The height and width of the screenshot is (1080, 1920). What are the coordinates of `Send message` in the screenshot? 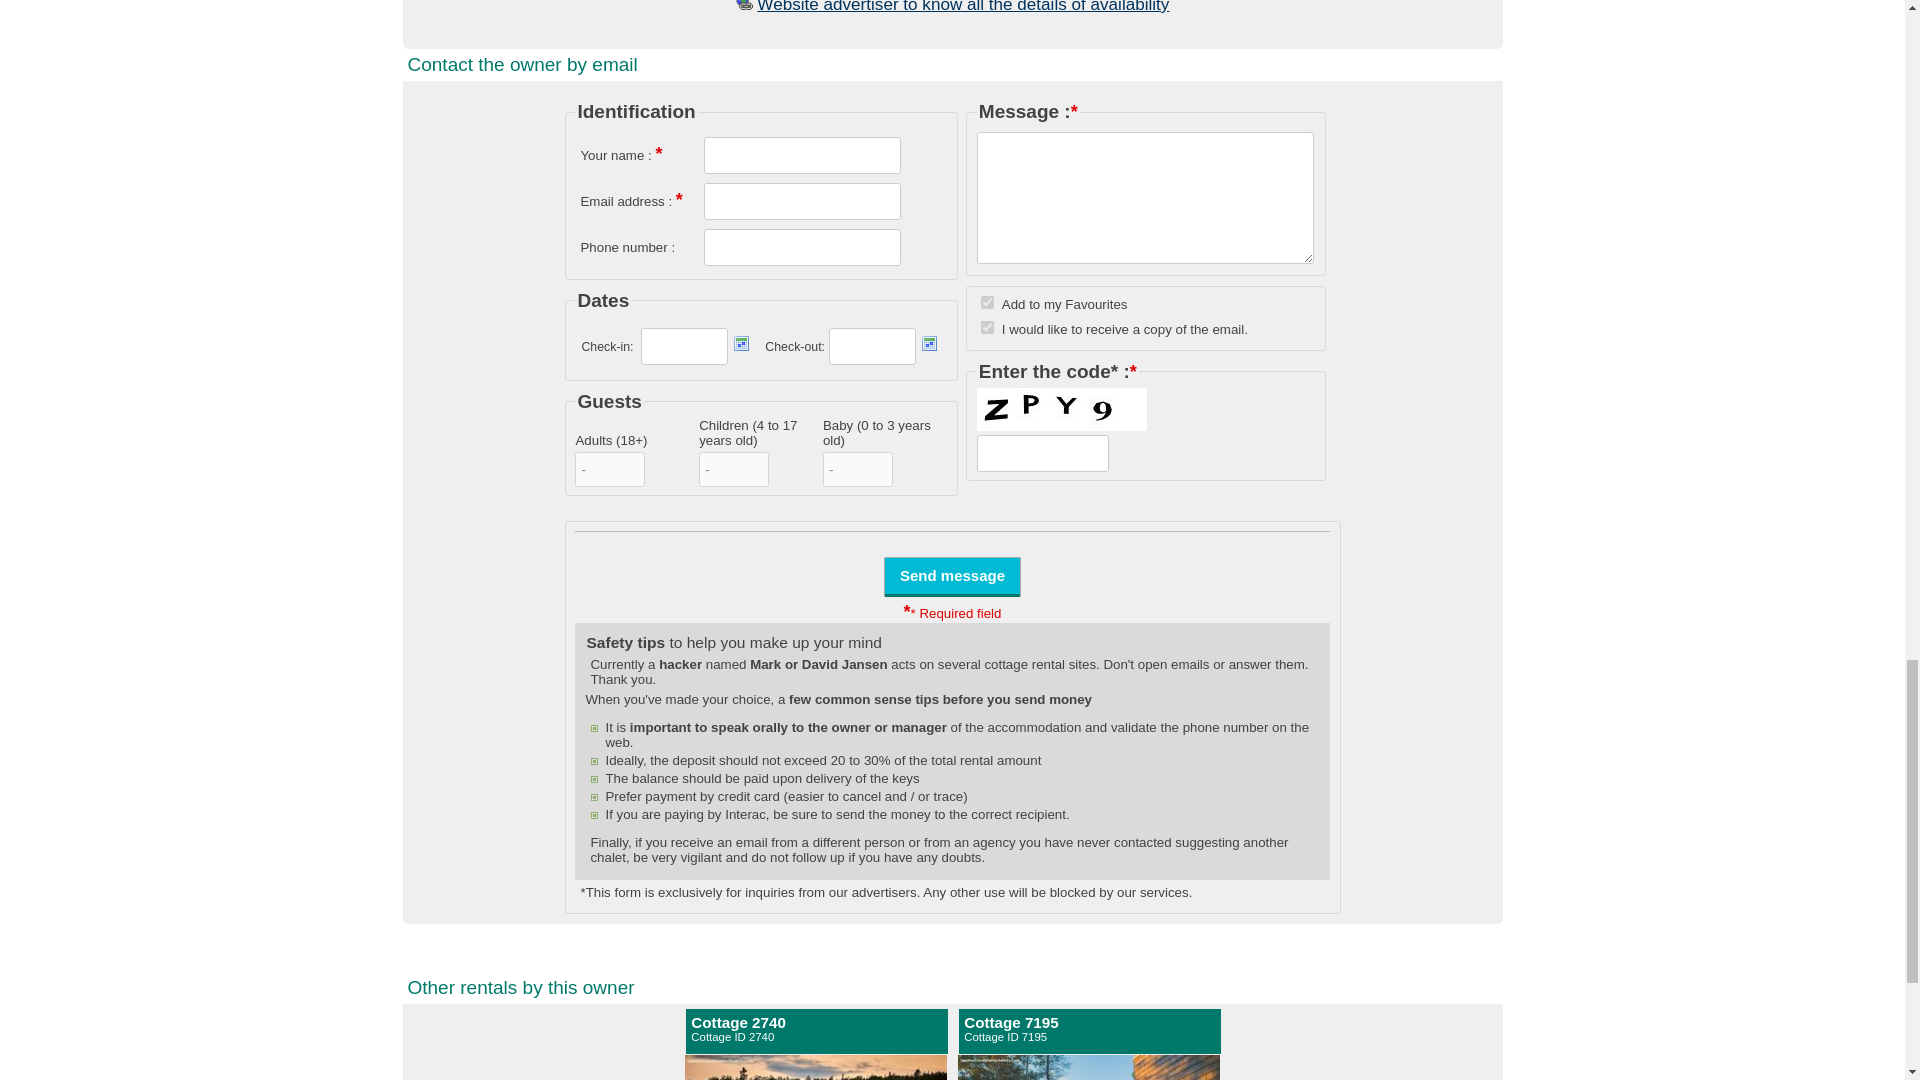 It's located at (988, 302).